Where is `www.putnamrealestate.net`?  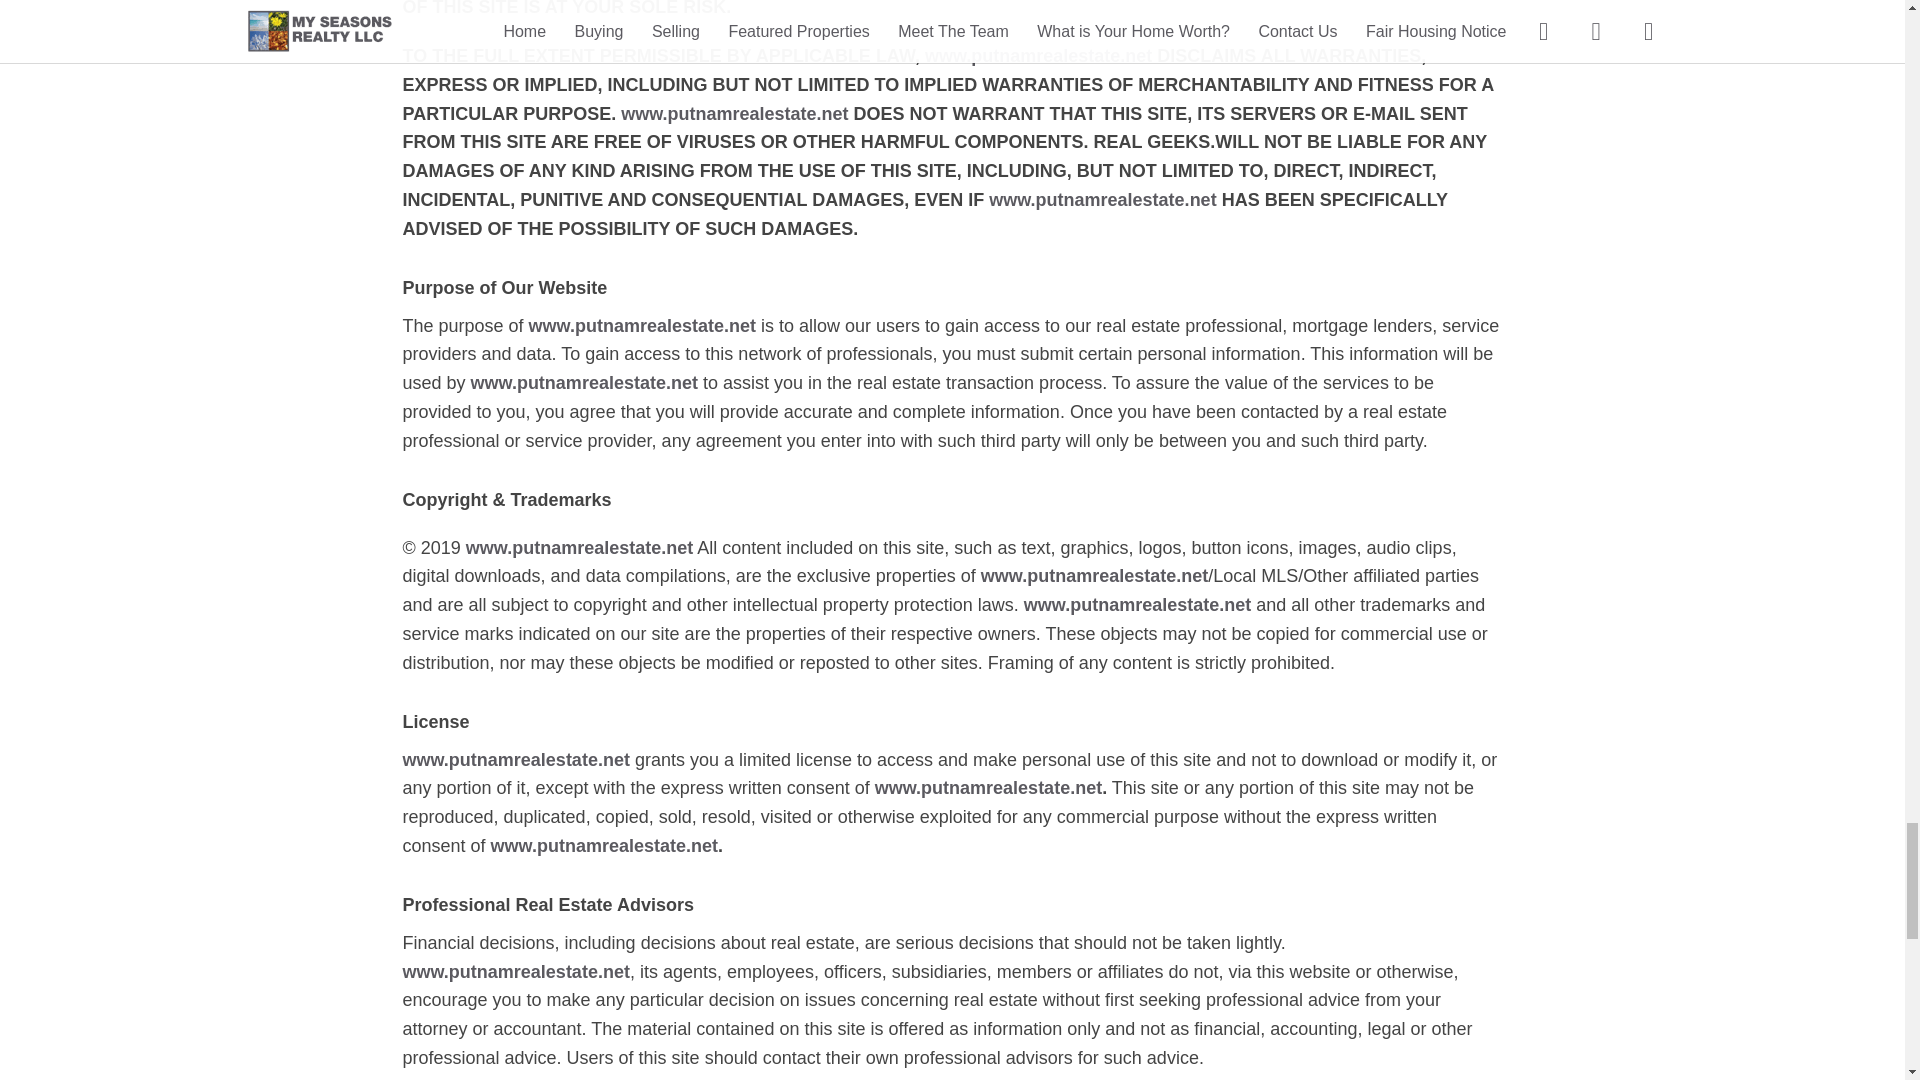
www.putnamrealestate.net is located at coordinates (1102, 200).